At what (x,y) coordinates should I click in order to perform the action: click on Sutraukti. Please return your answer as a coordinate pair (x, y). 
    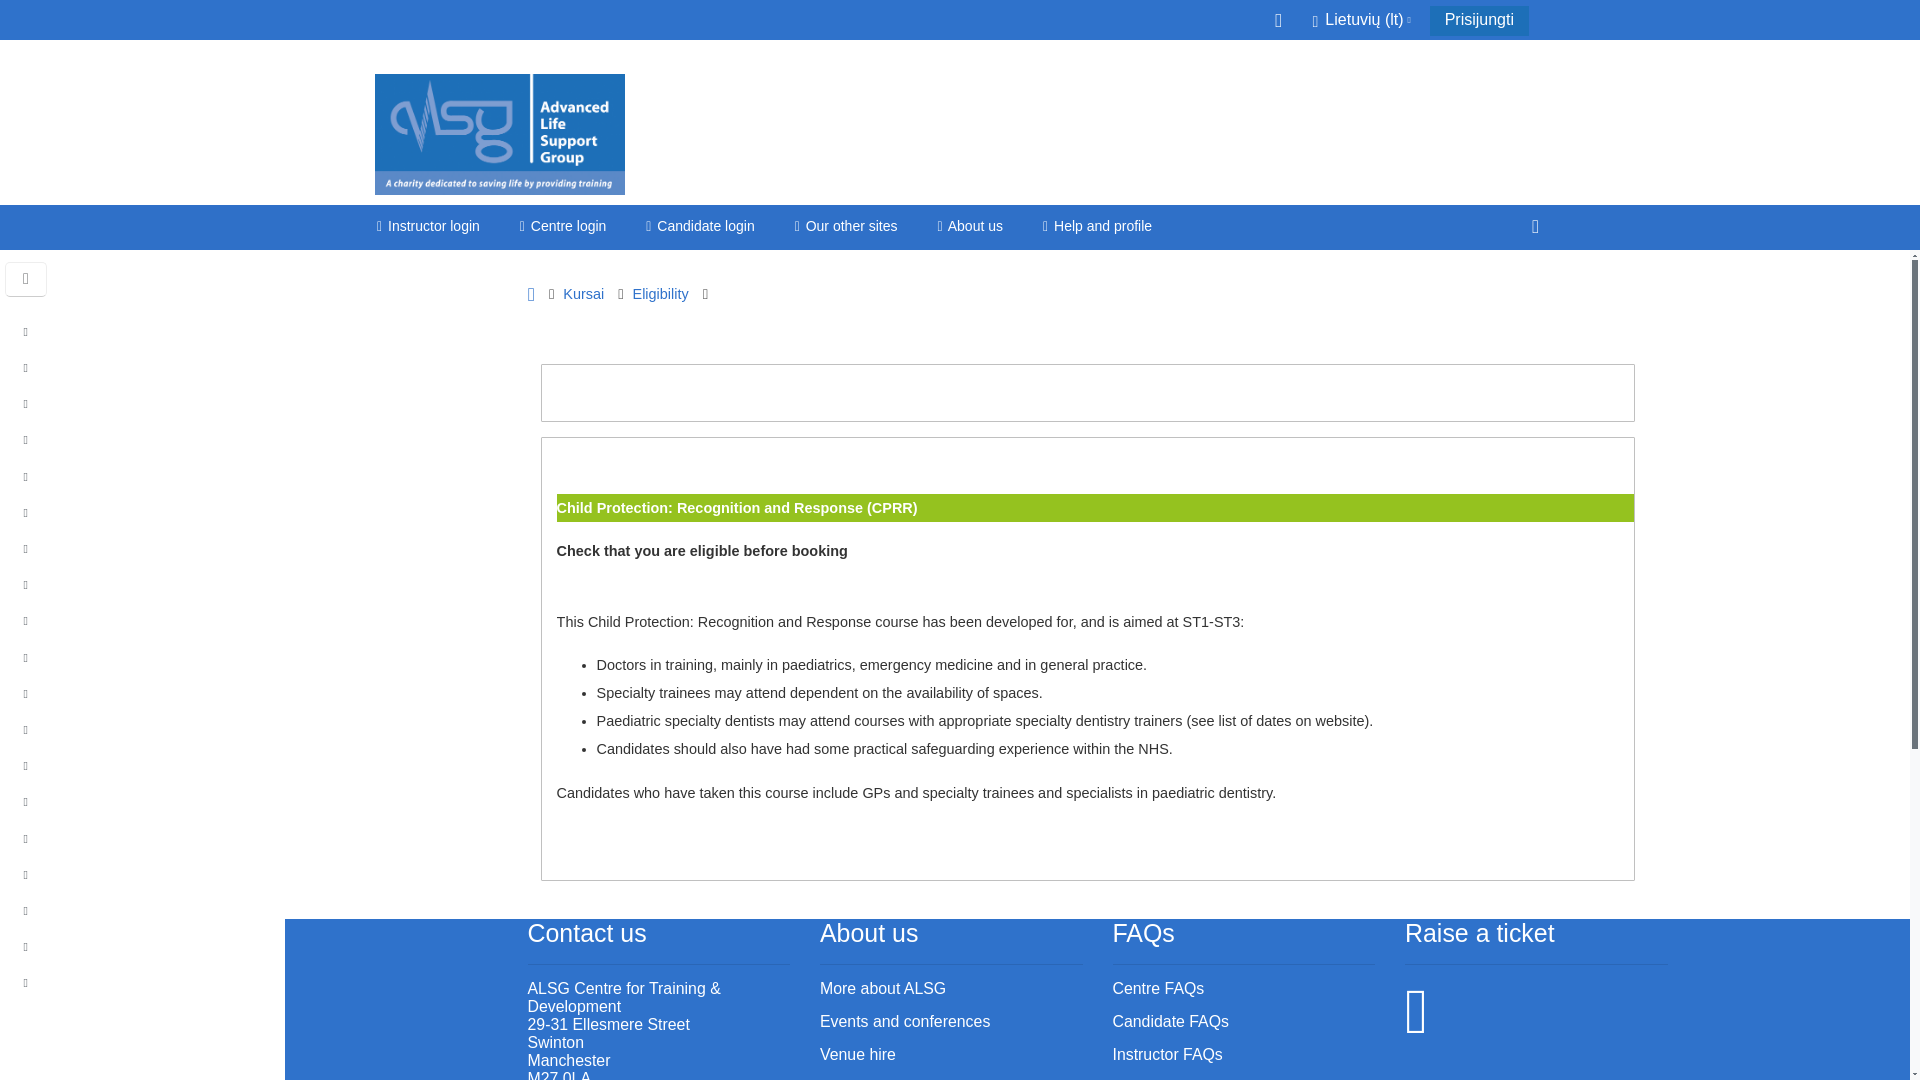
    Looking at the image, I should click on (30, 551).